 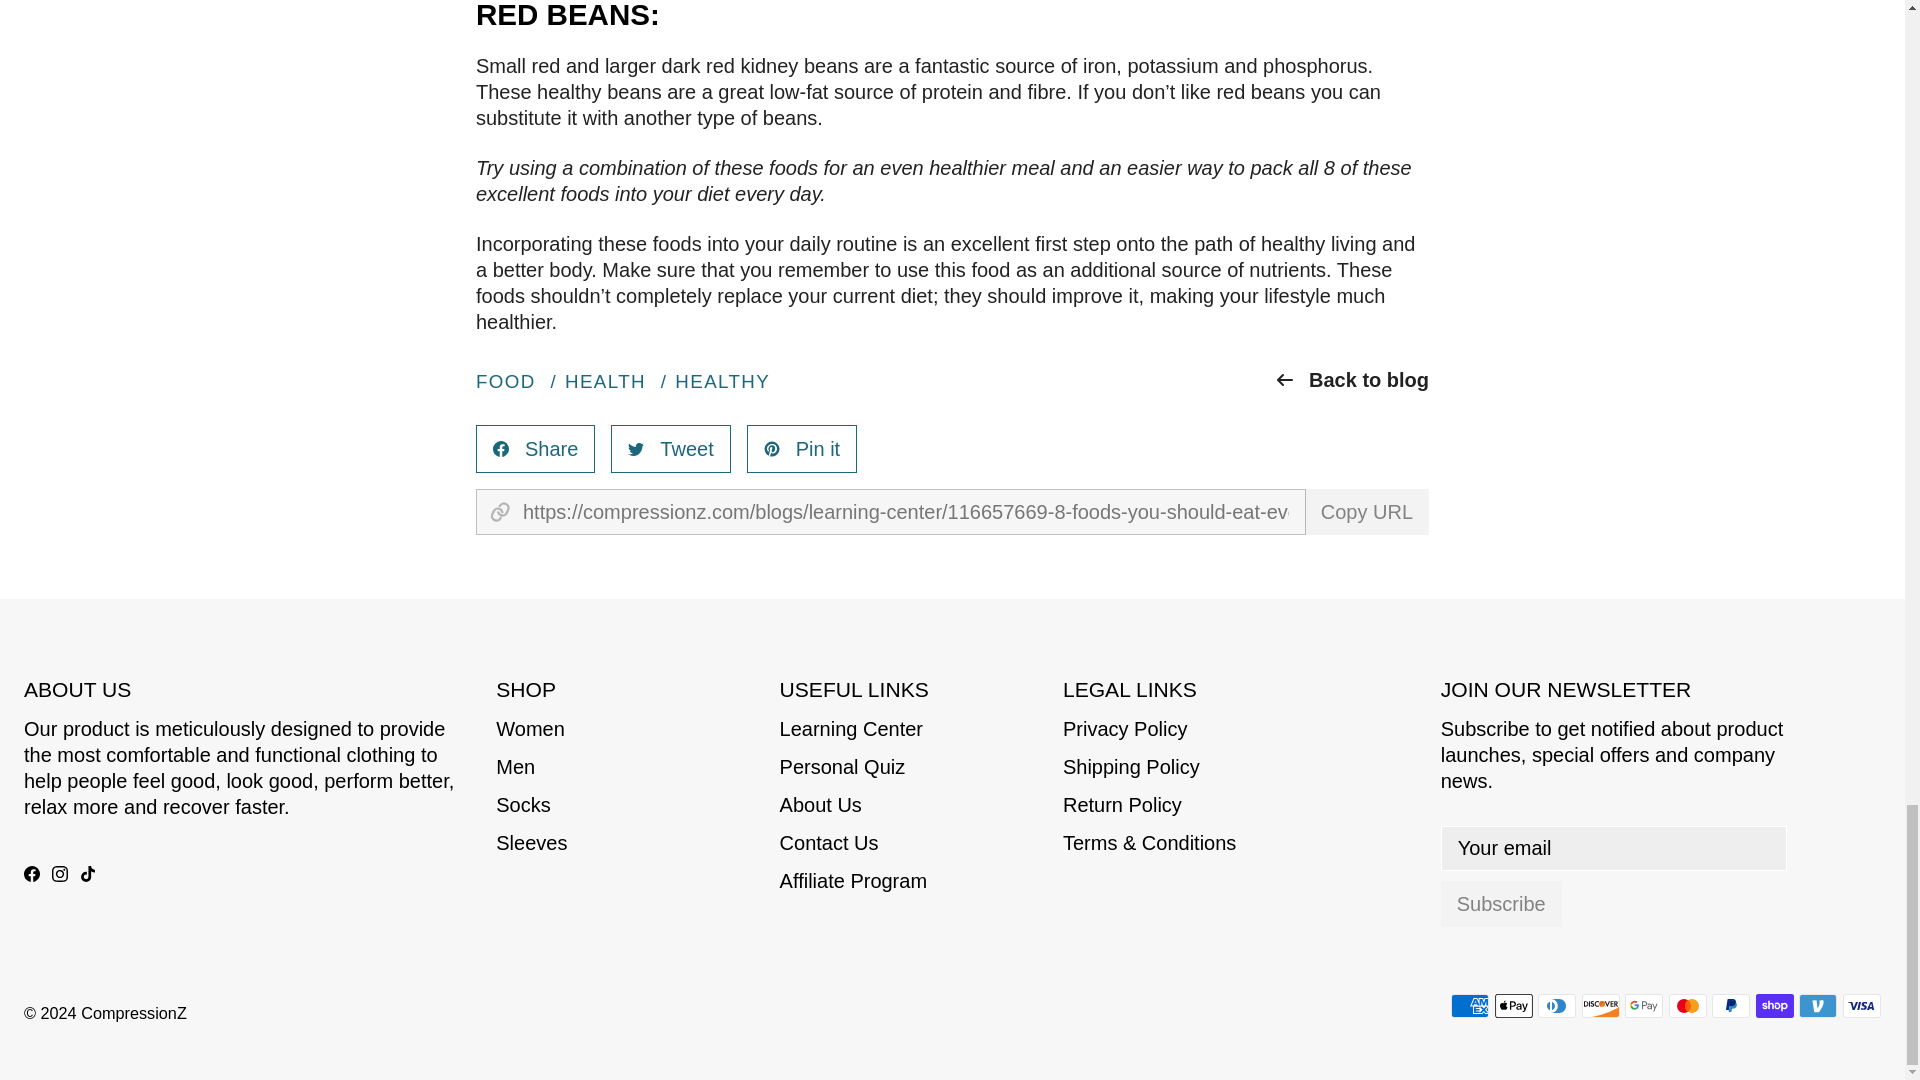 I want to click on Google Pay, so click(x=1643, y=1006).